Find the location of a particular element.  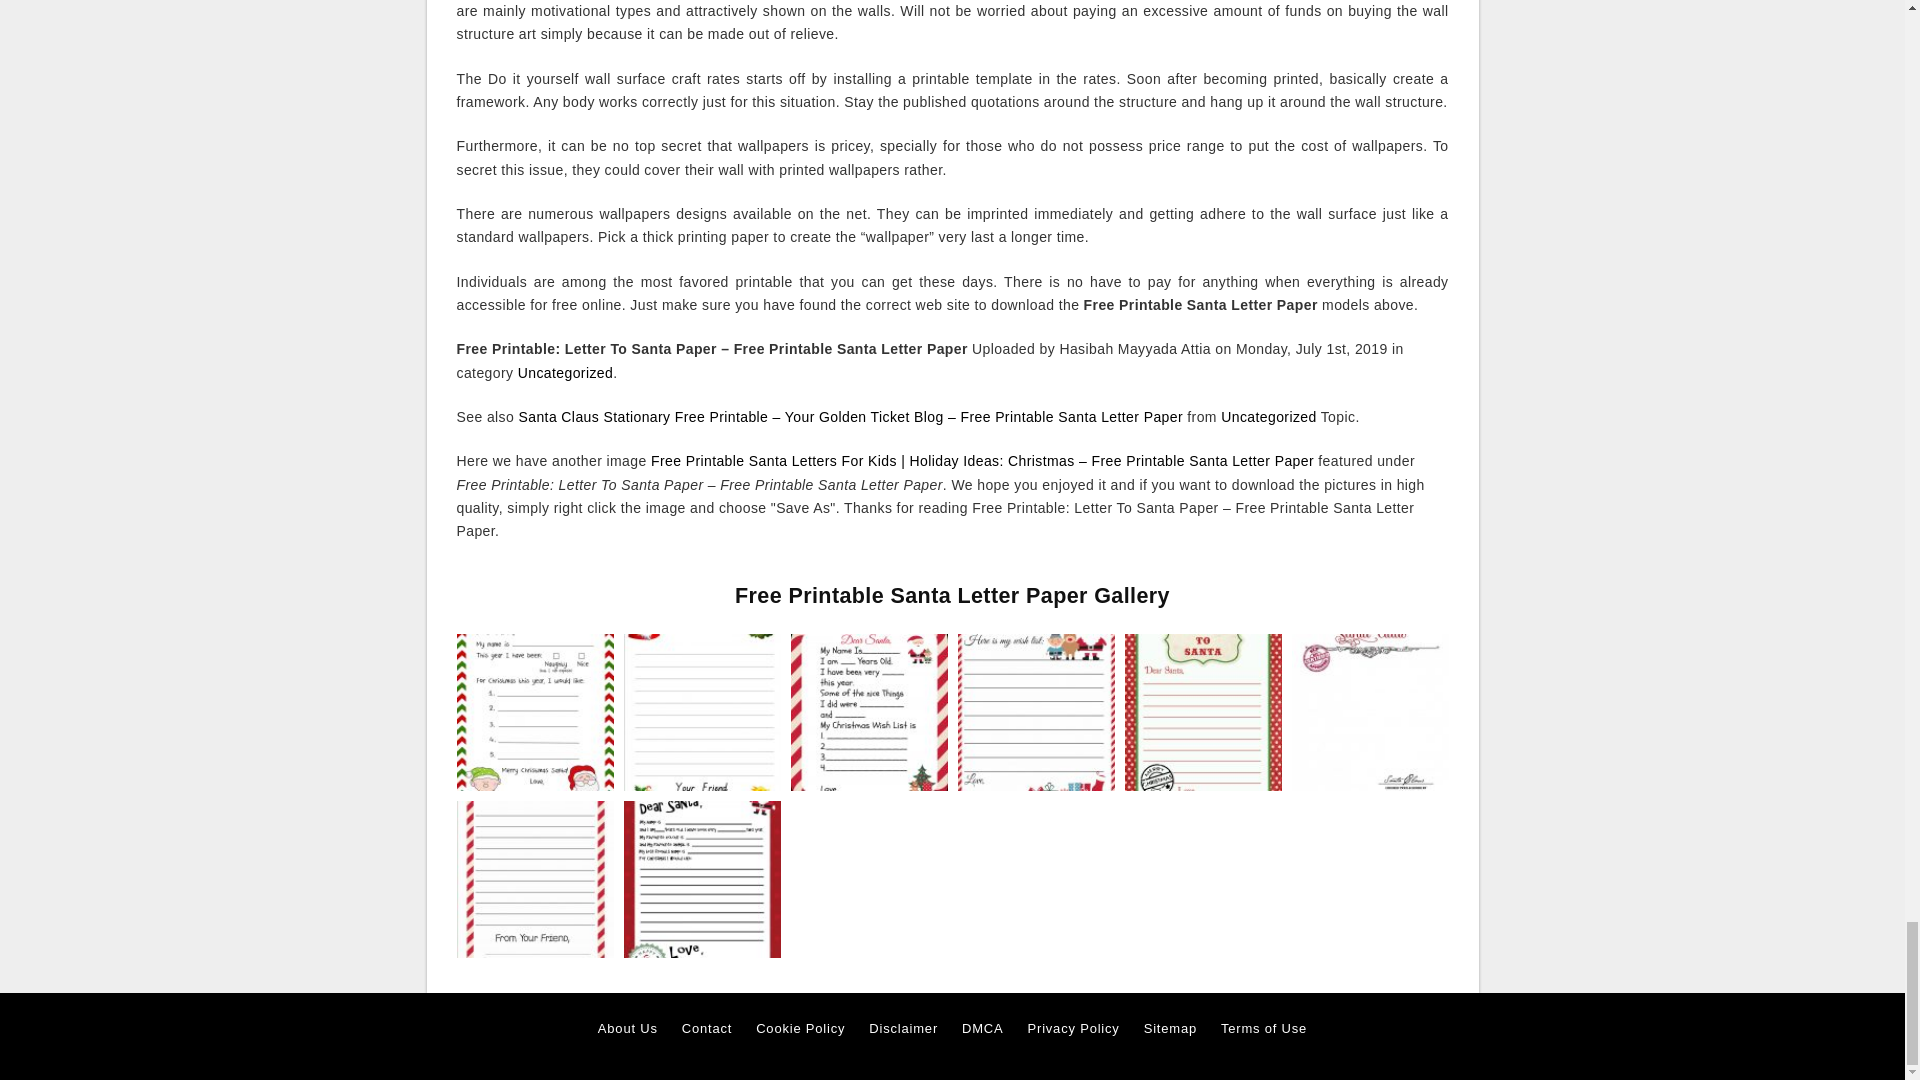

Contact is located at coordinates (706, 1029).